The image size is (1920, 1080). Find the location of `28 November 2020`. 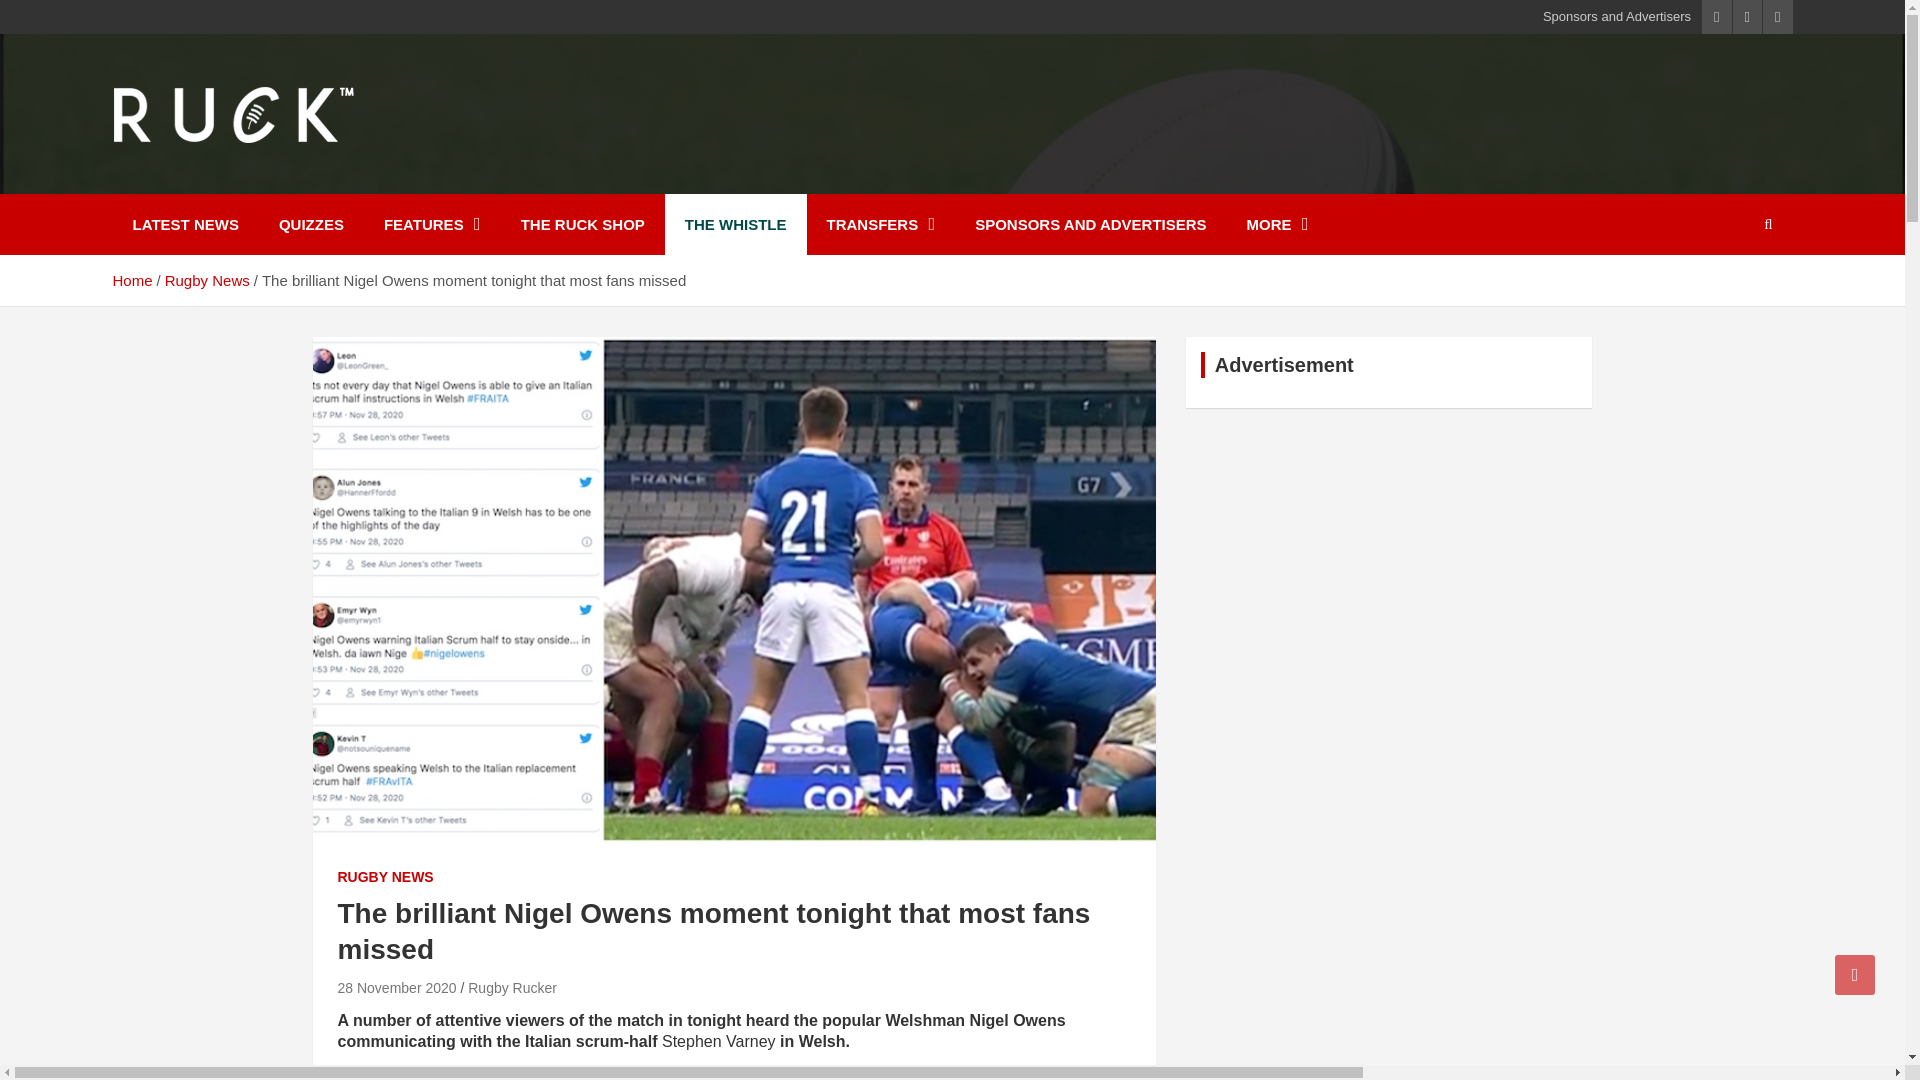

28 November 2020 is located at coordinates (396, 987).